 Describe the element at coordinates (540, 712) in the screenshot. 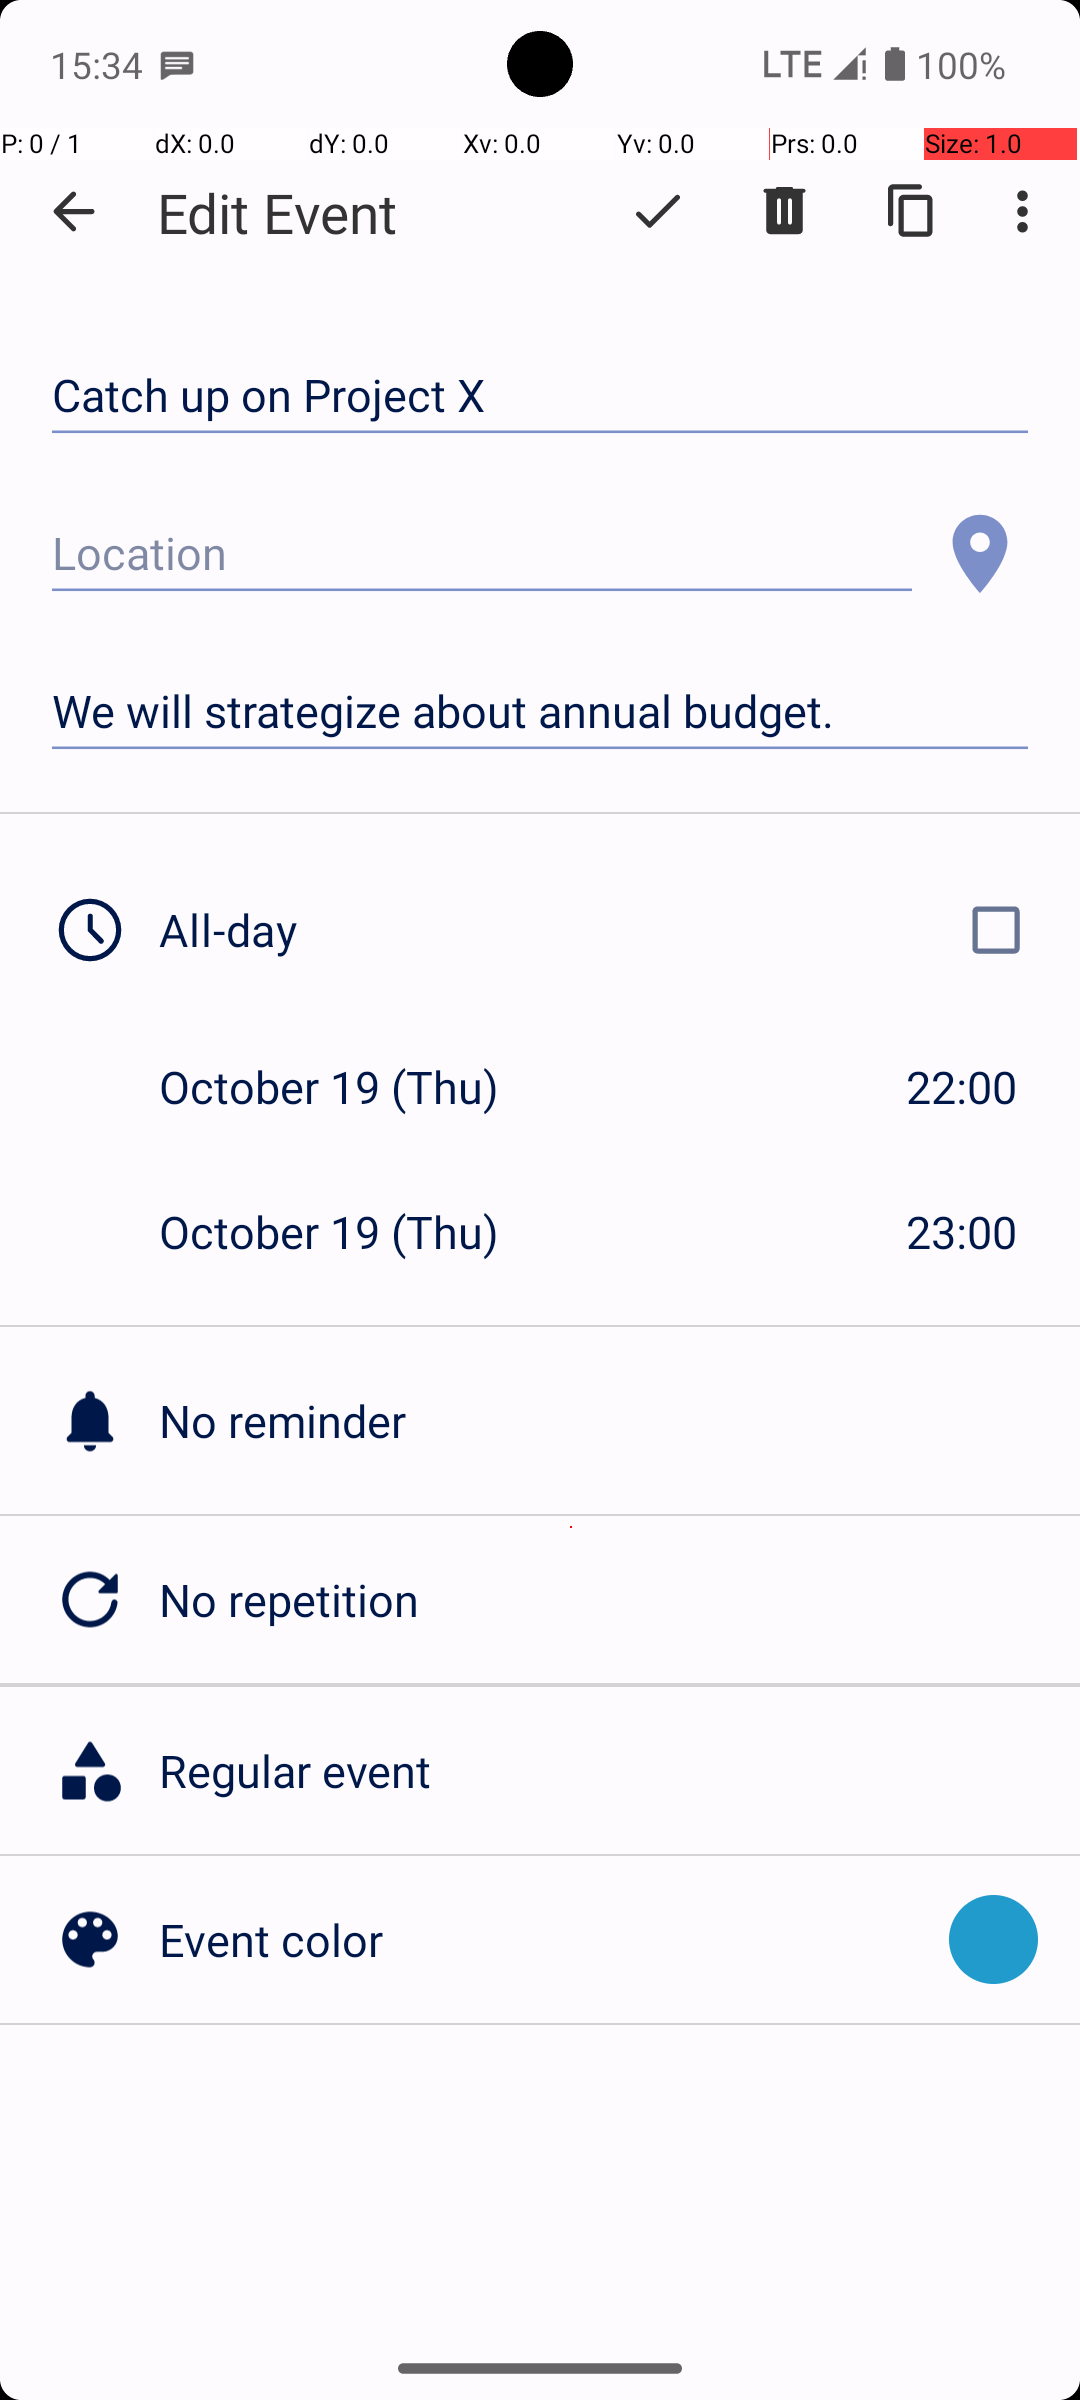

I see `We will strategize about annual budget.` at that location.